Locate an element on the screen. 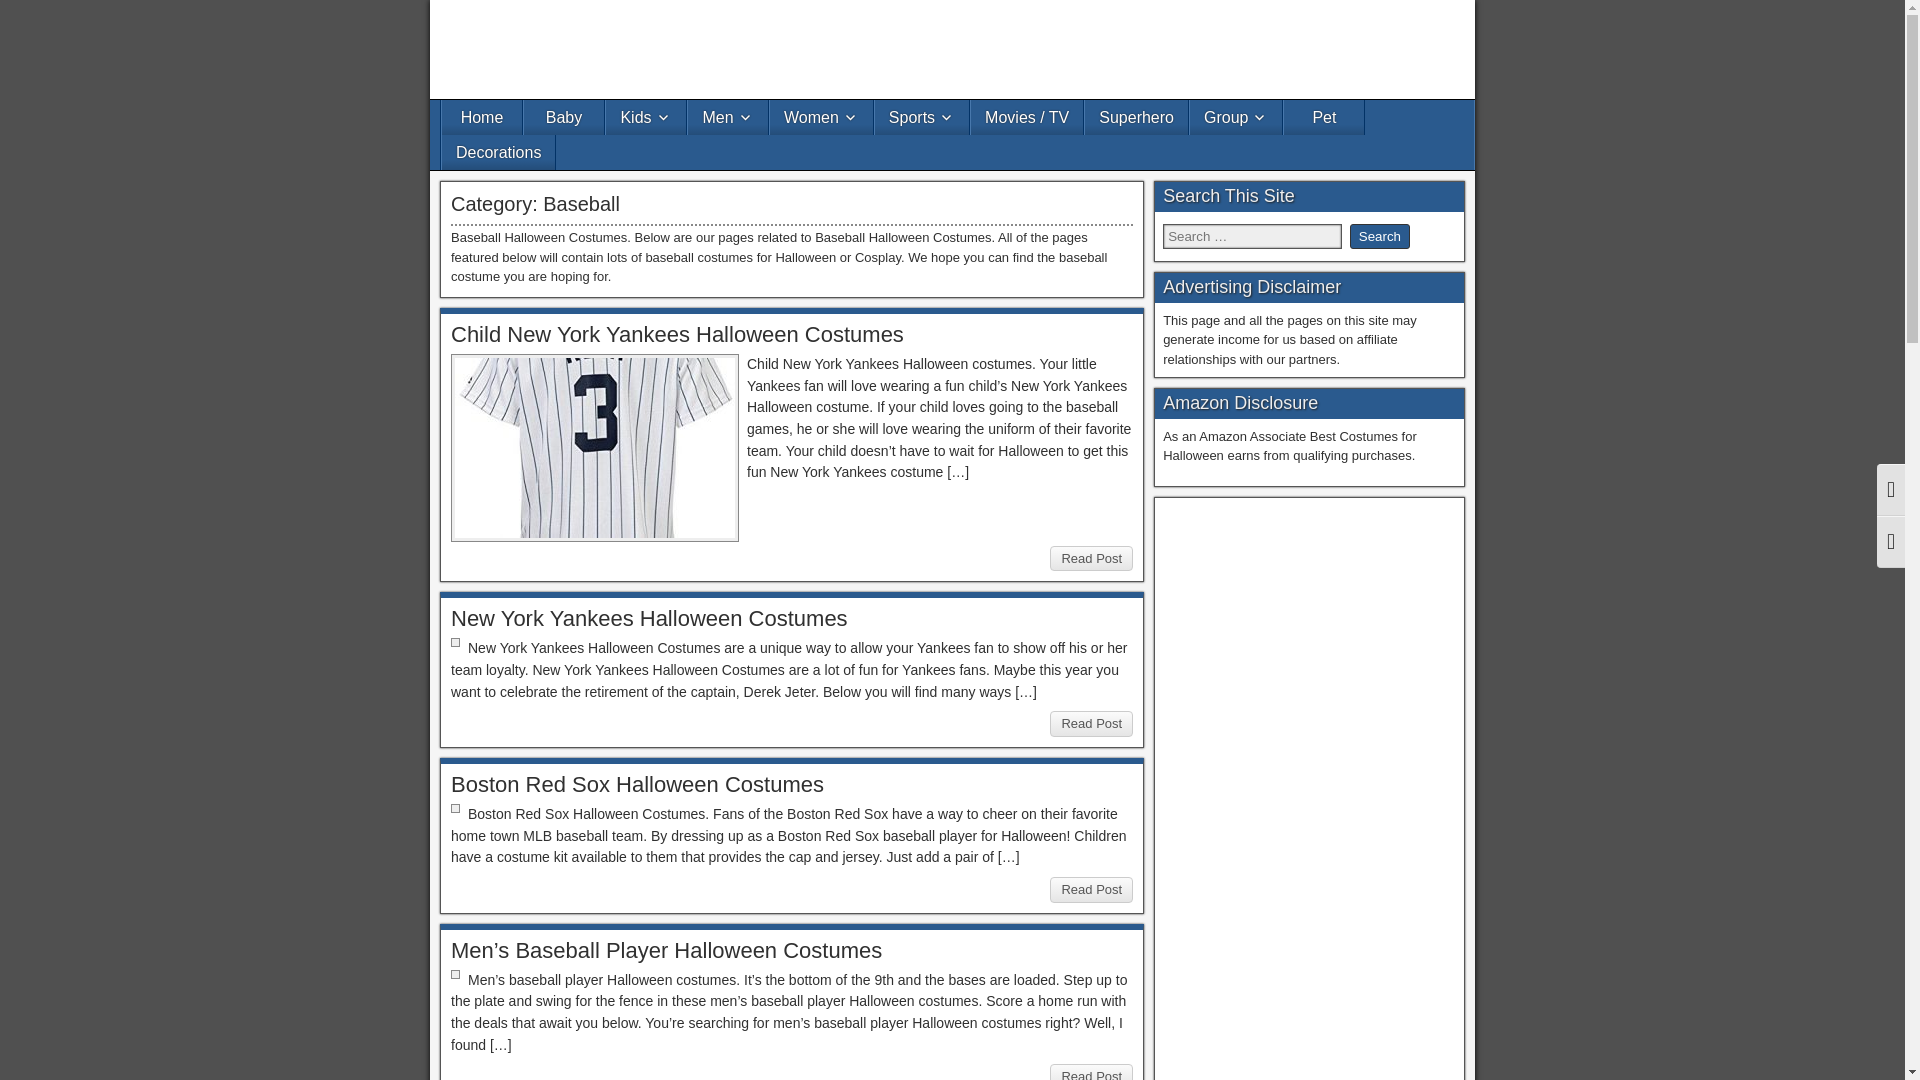 This screenshot has width=1920, height=1080. Sports is located at coordinates (922, 118).